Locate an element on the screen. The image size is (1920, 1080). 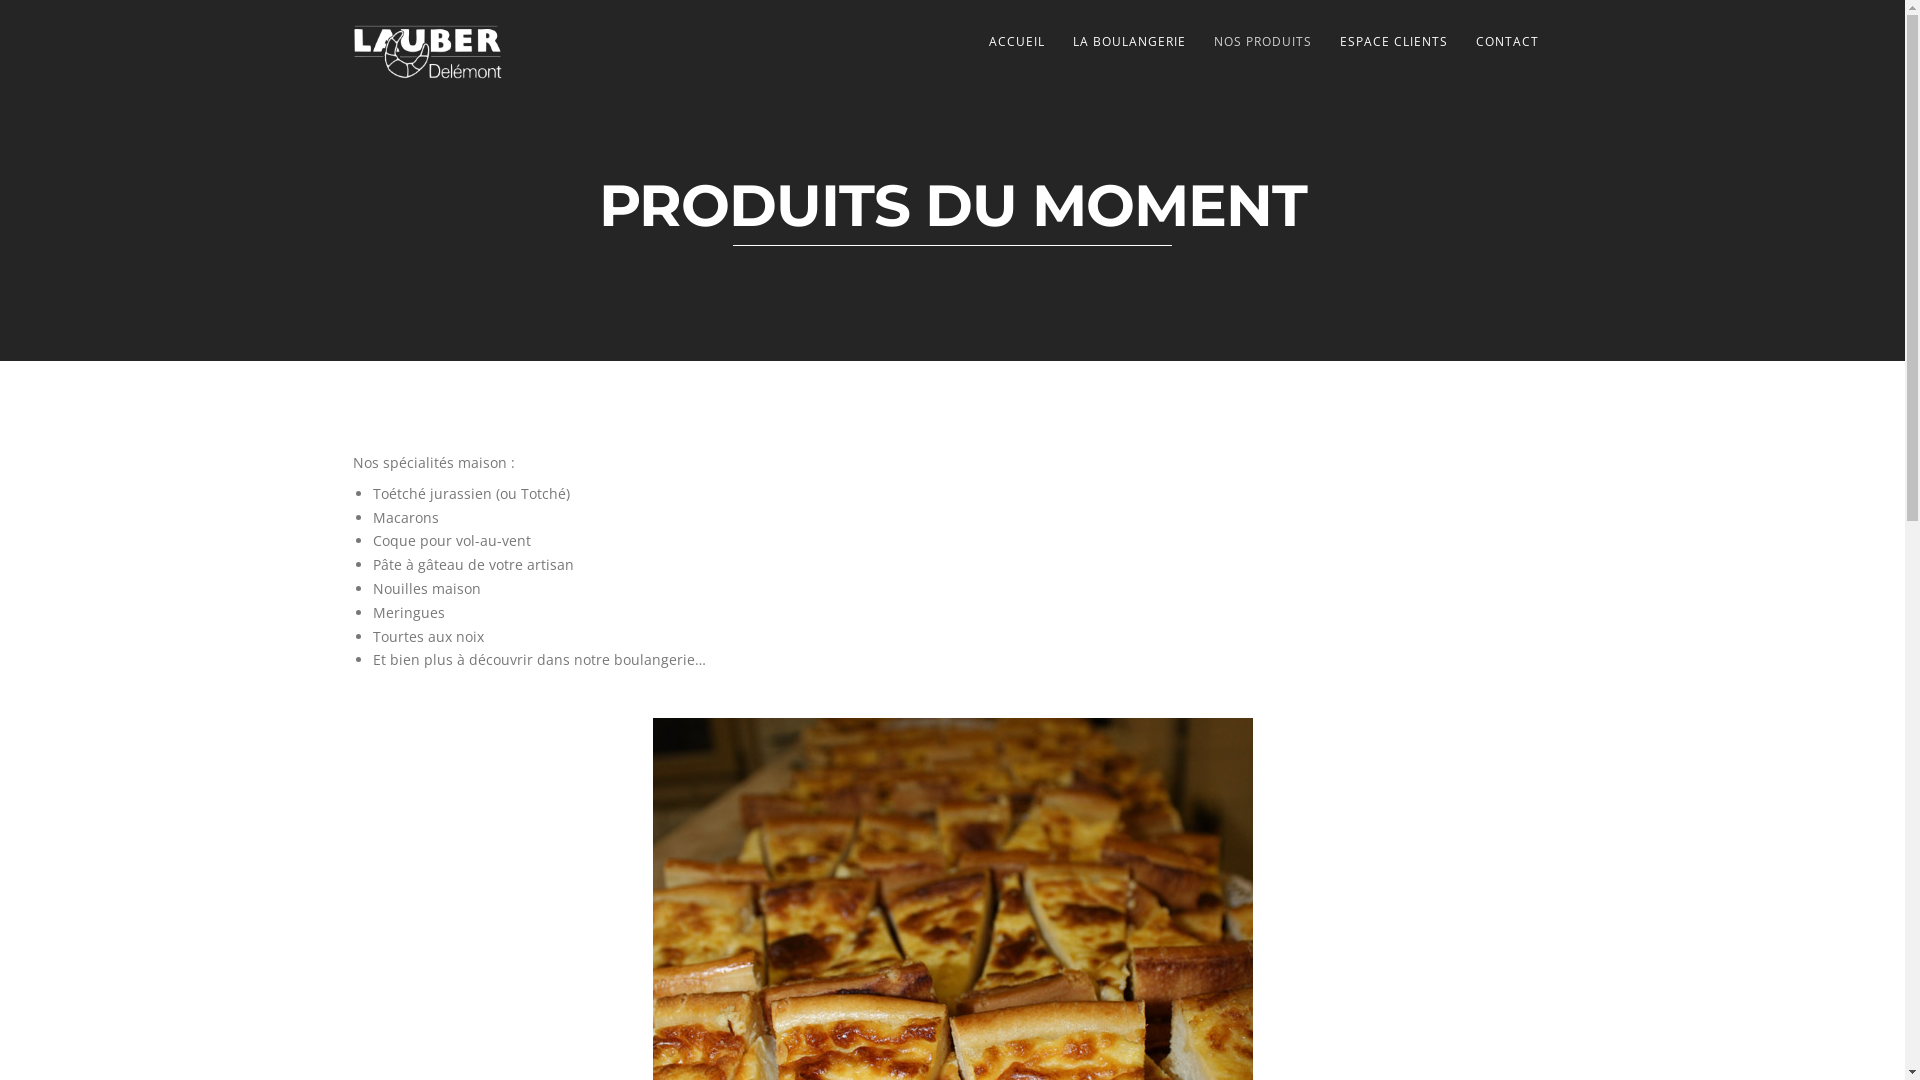
LA BOULANGERIE is located at coordinates (1128, 42).